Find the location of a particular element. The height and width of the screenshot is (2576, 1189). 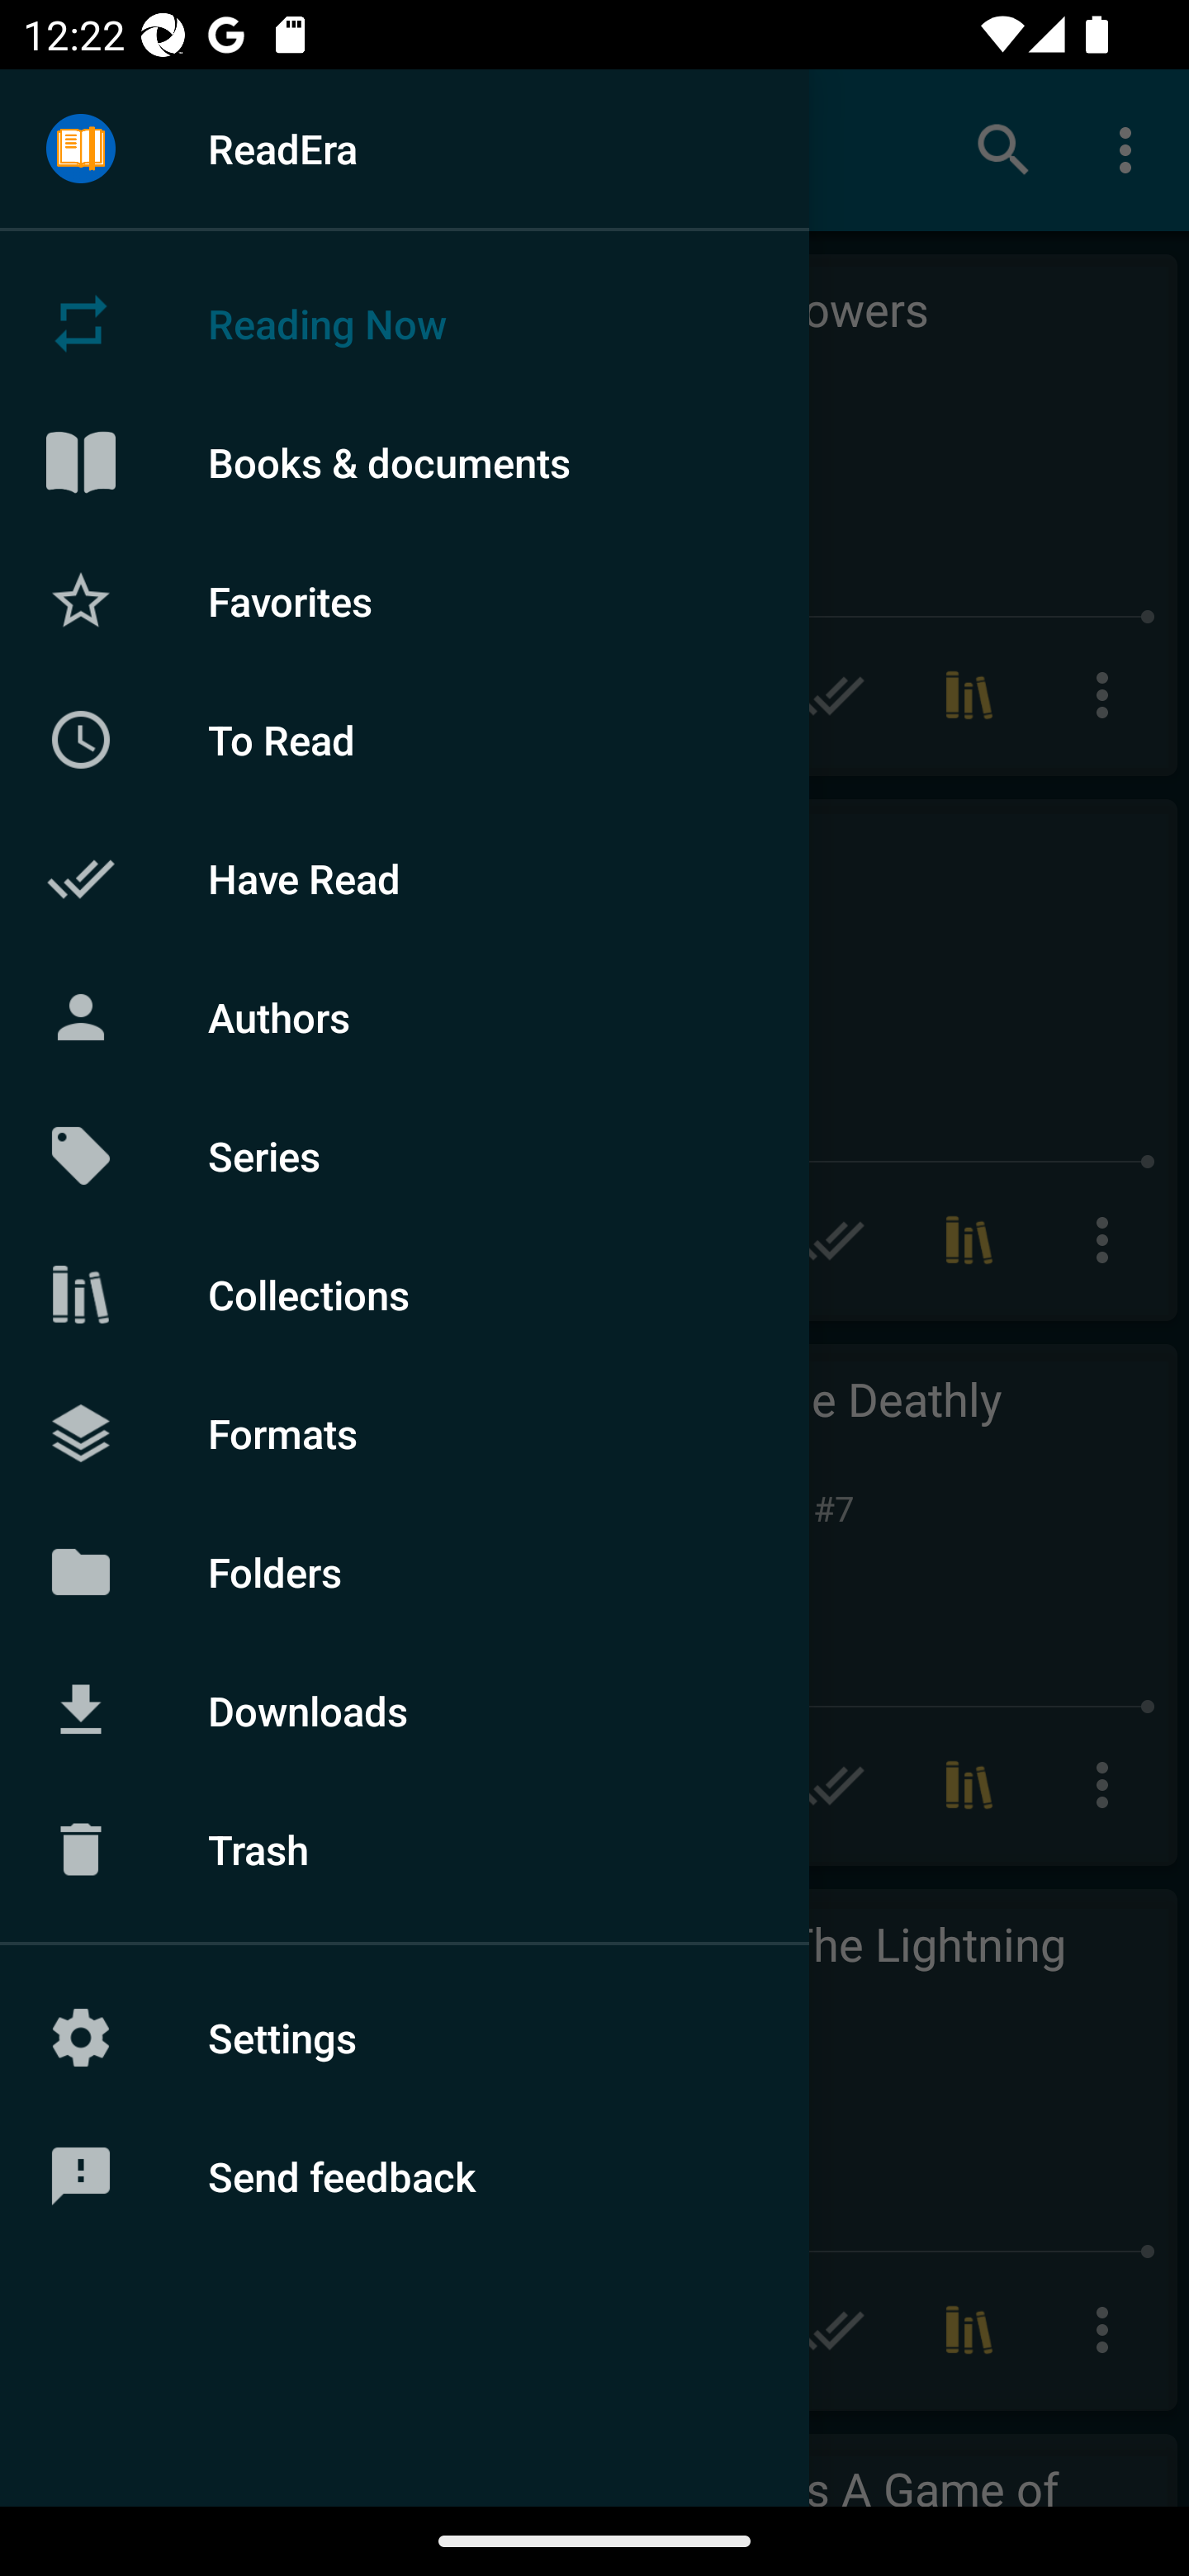

Reading Now is located at coordinates (405, 324).